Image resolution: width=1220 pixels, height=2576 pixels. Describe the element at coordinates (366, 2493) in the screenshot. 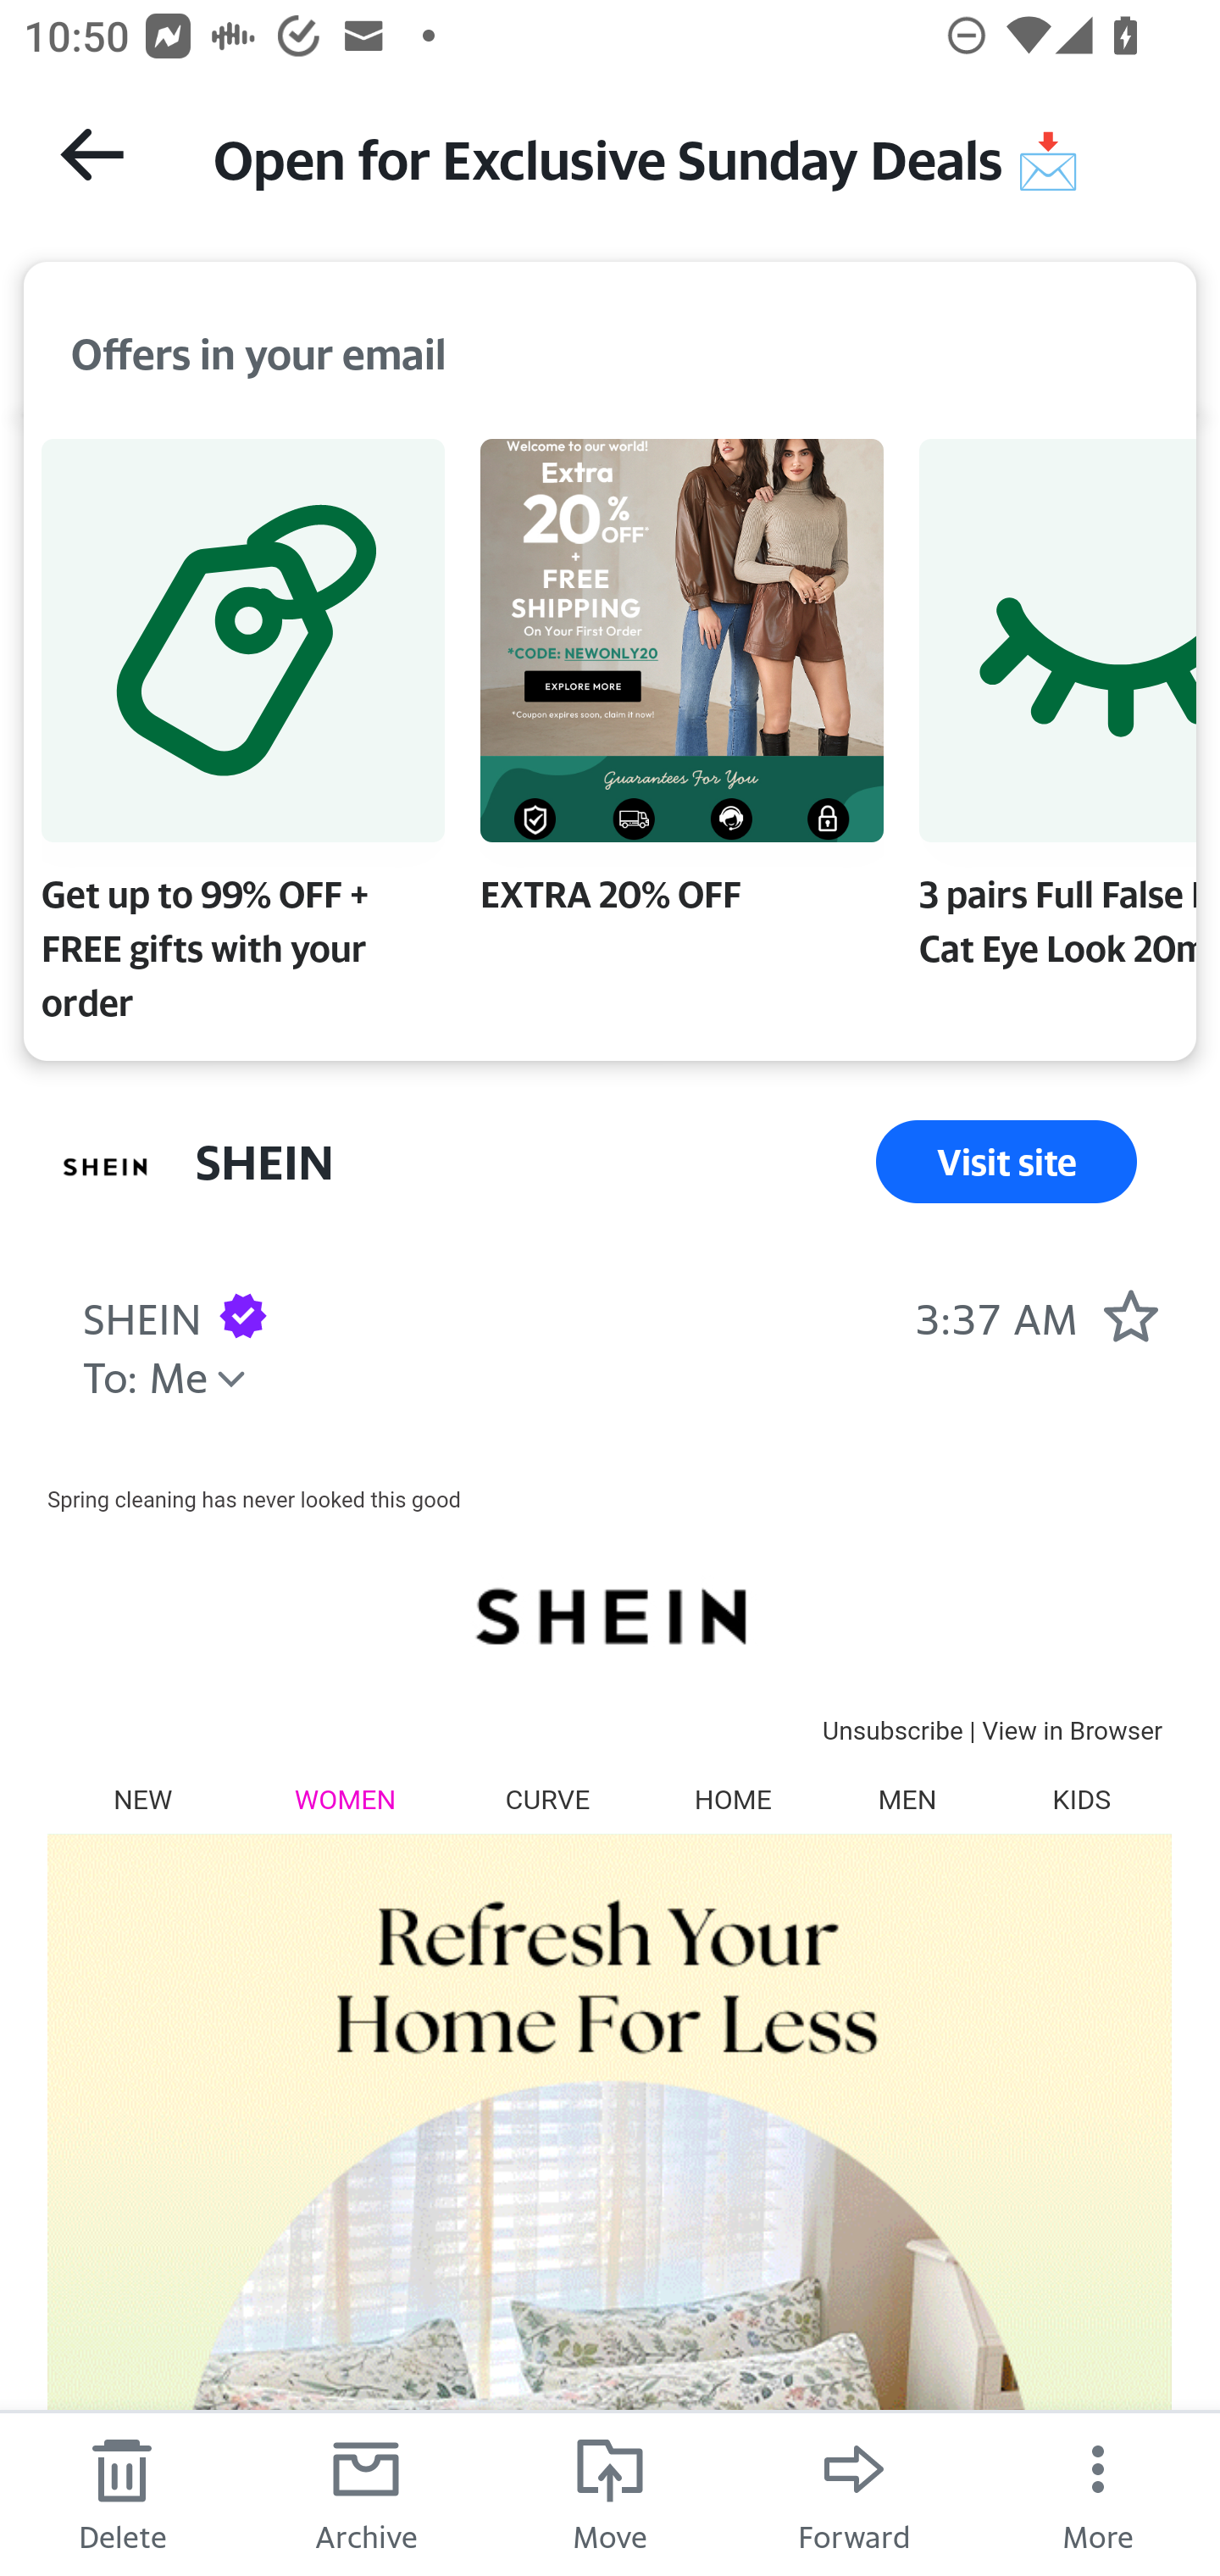

I see `Archive` at that location.